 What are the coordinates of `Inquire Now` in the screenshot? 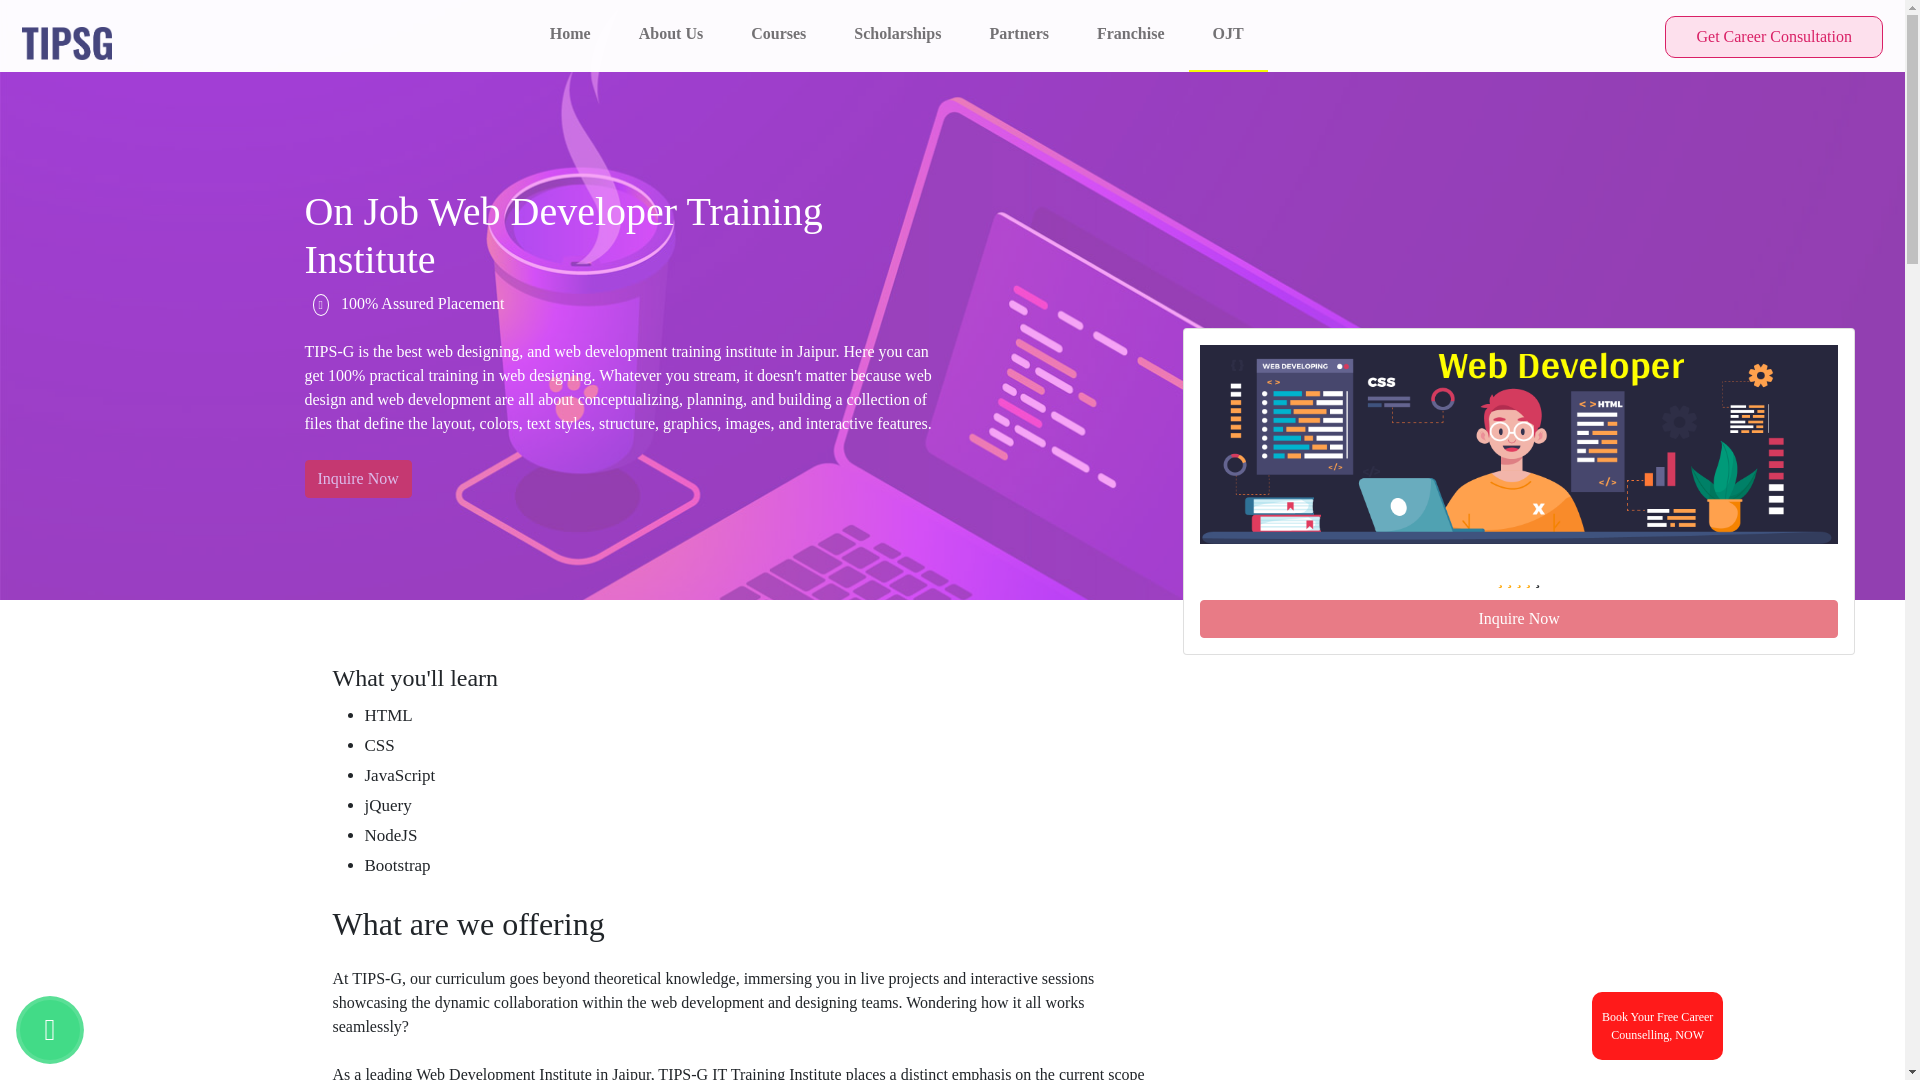 It's located at (1656, 1026).